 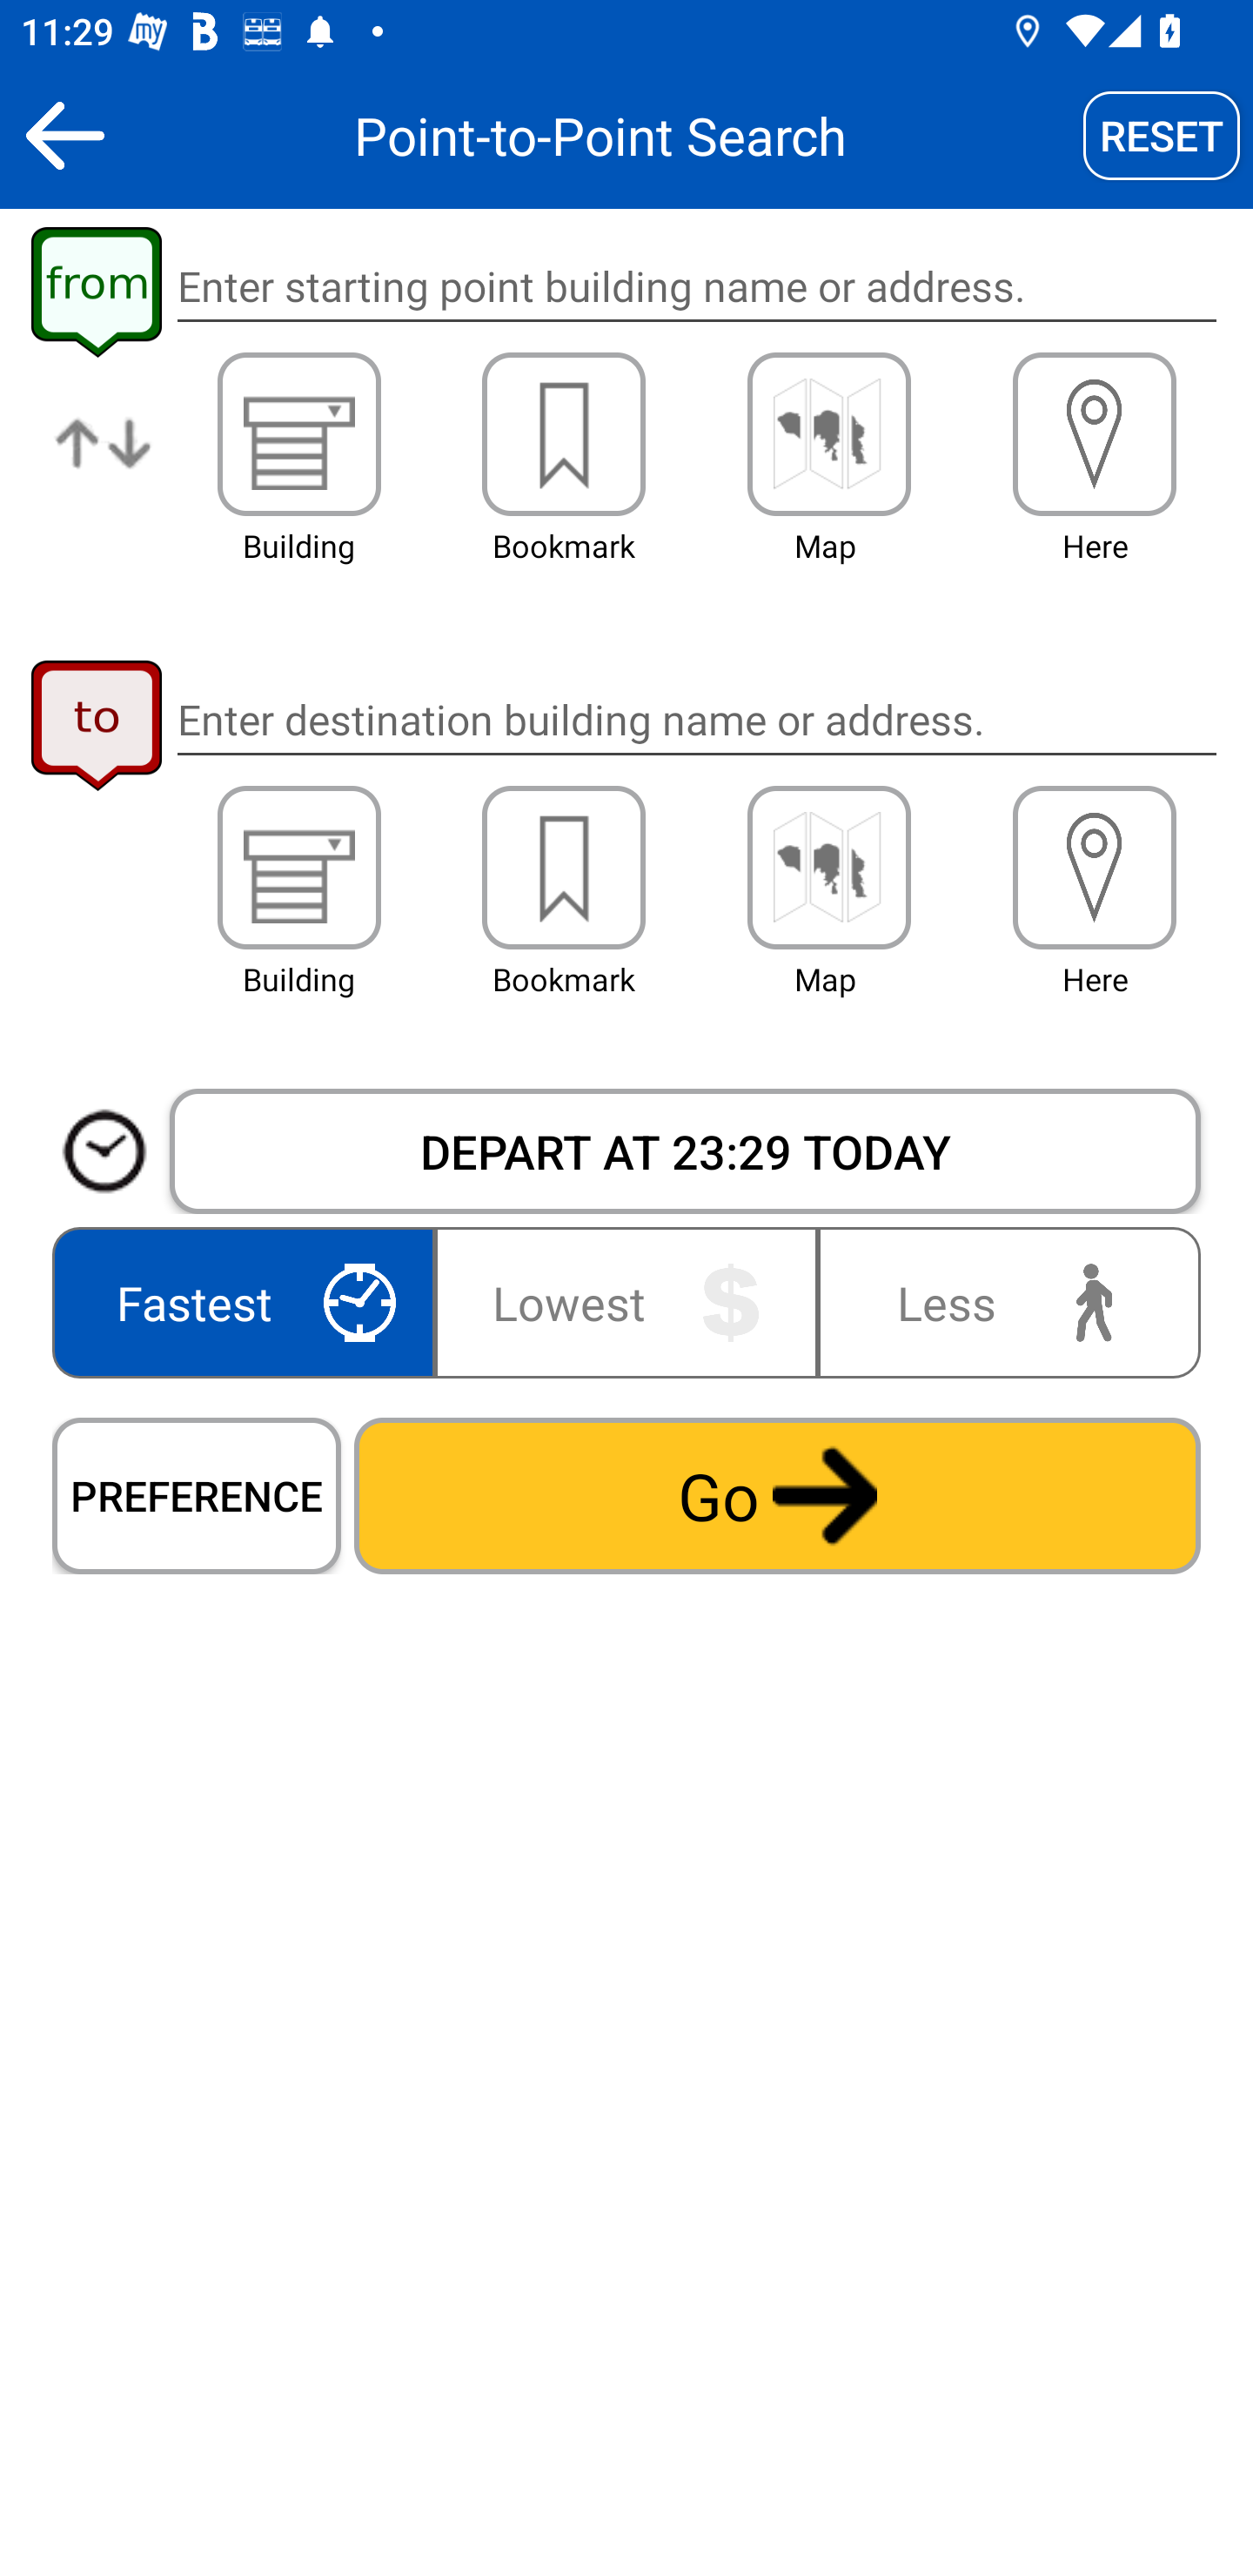 What do you see at coordinates (64, 135) in the screenshot?
I see `Back` at bounding box center [64, 135].